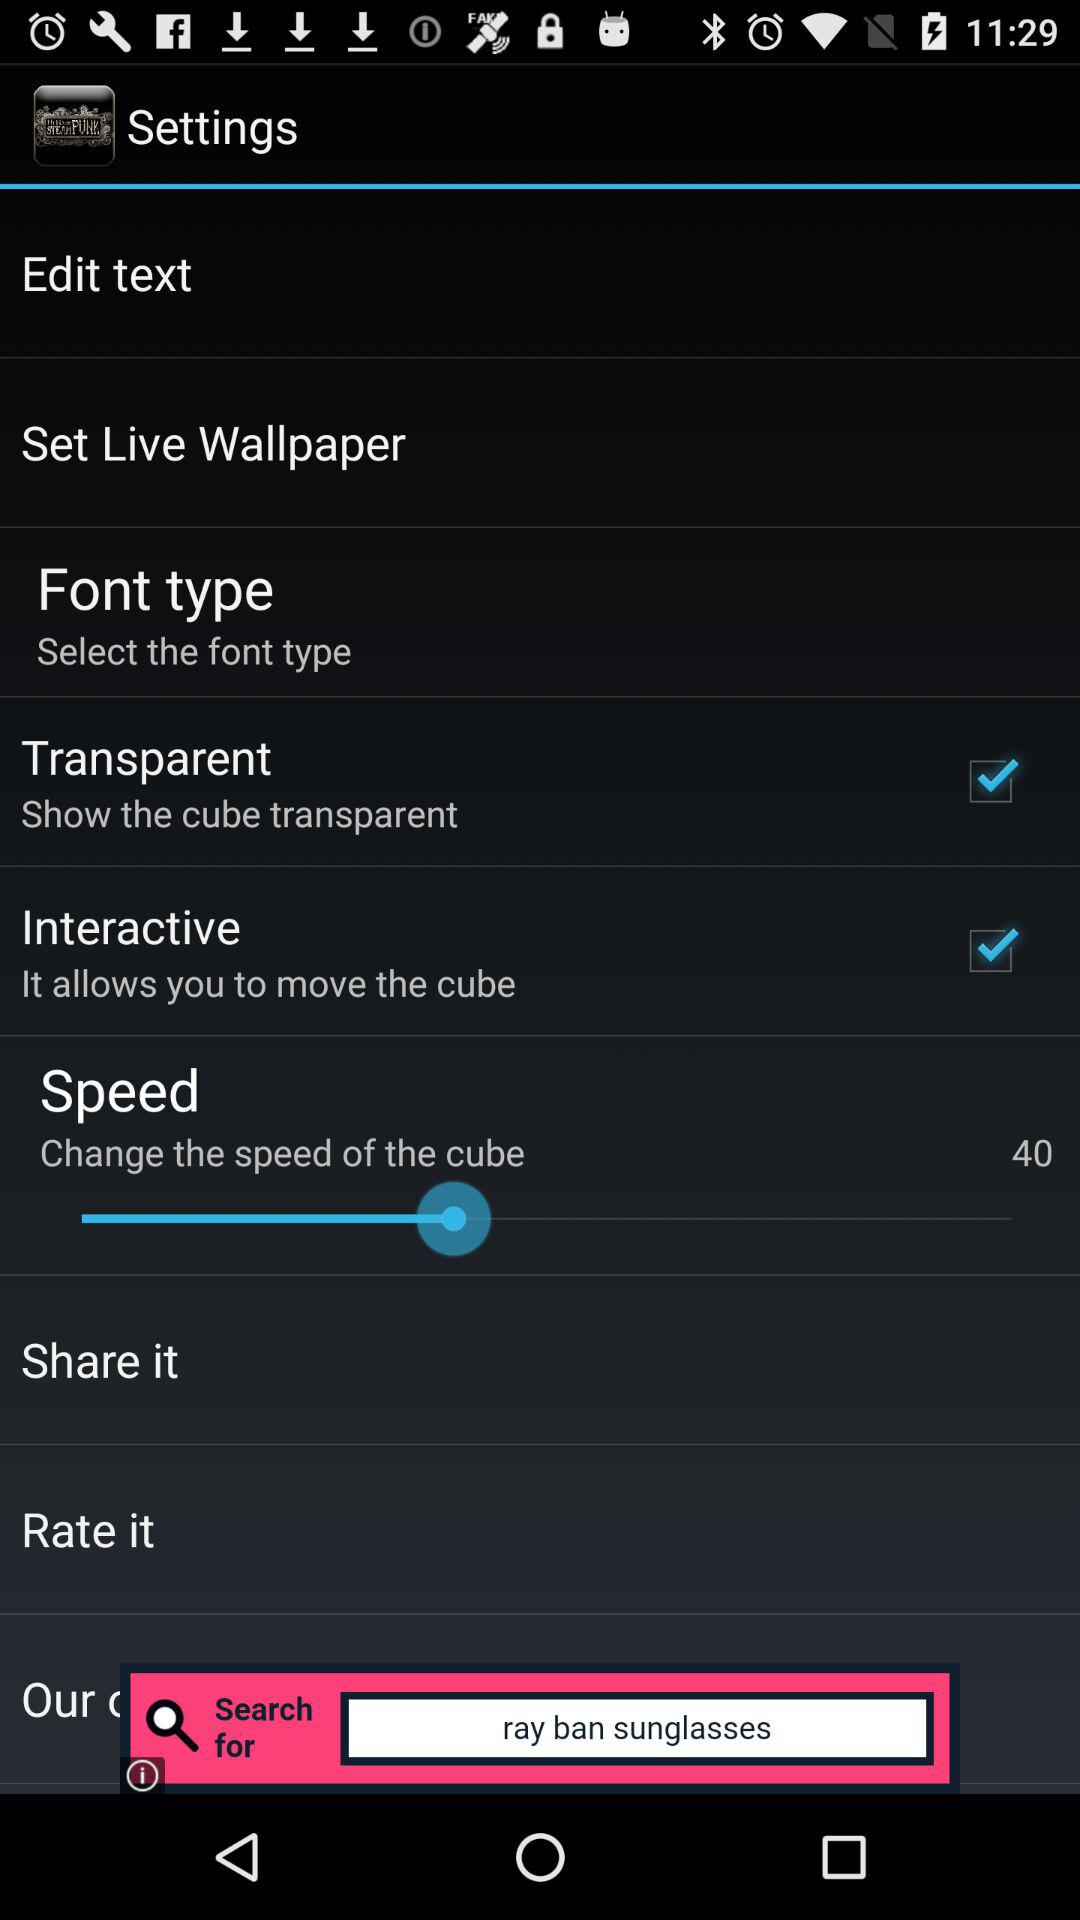 Image resolution: width=1080 pixels, height=1920 pixels. I want to click on swipe to 40 icon, so click(1032, 1152).